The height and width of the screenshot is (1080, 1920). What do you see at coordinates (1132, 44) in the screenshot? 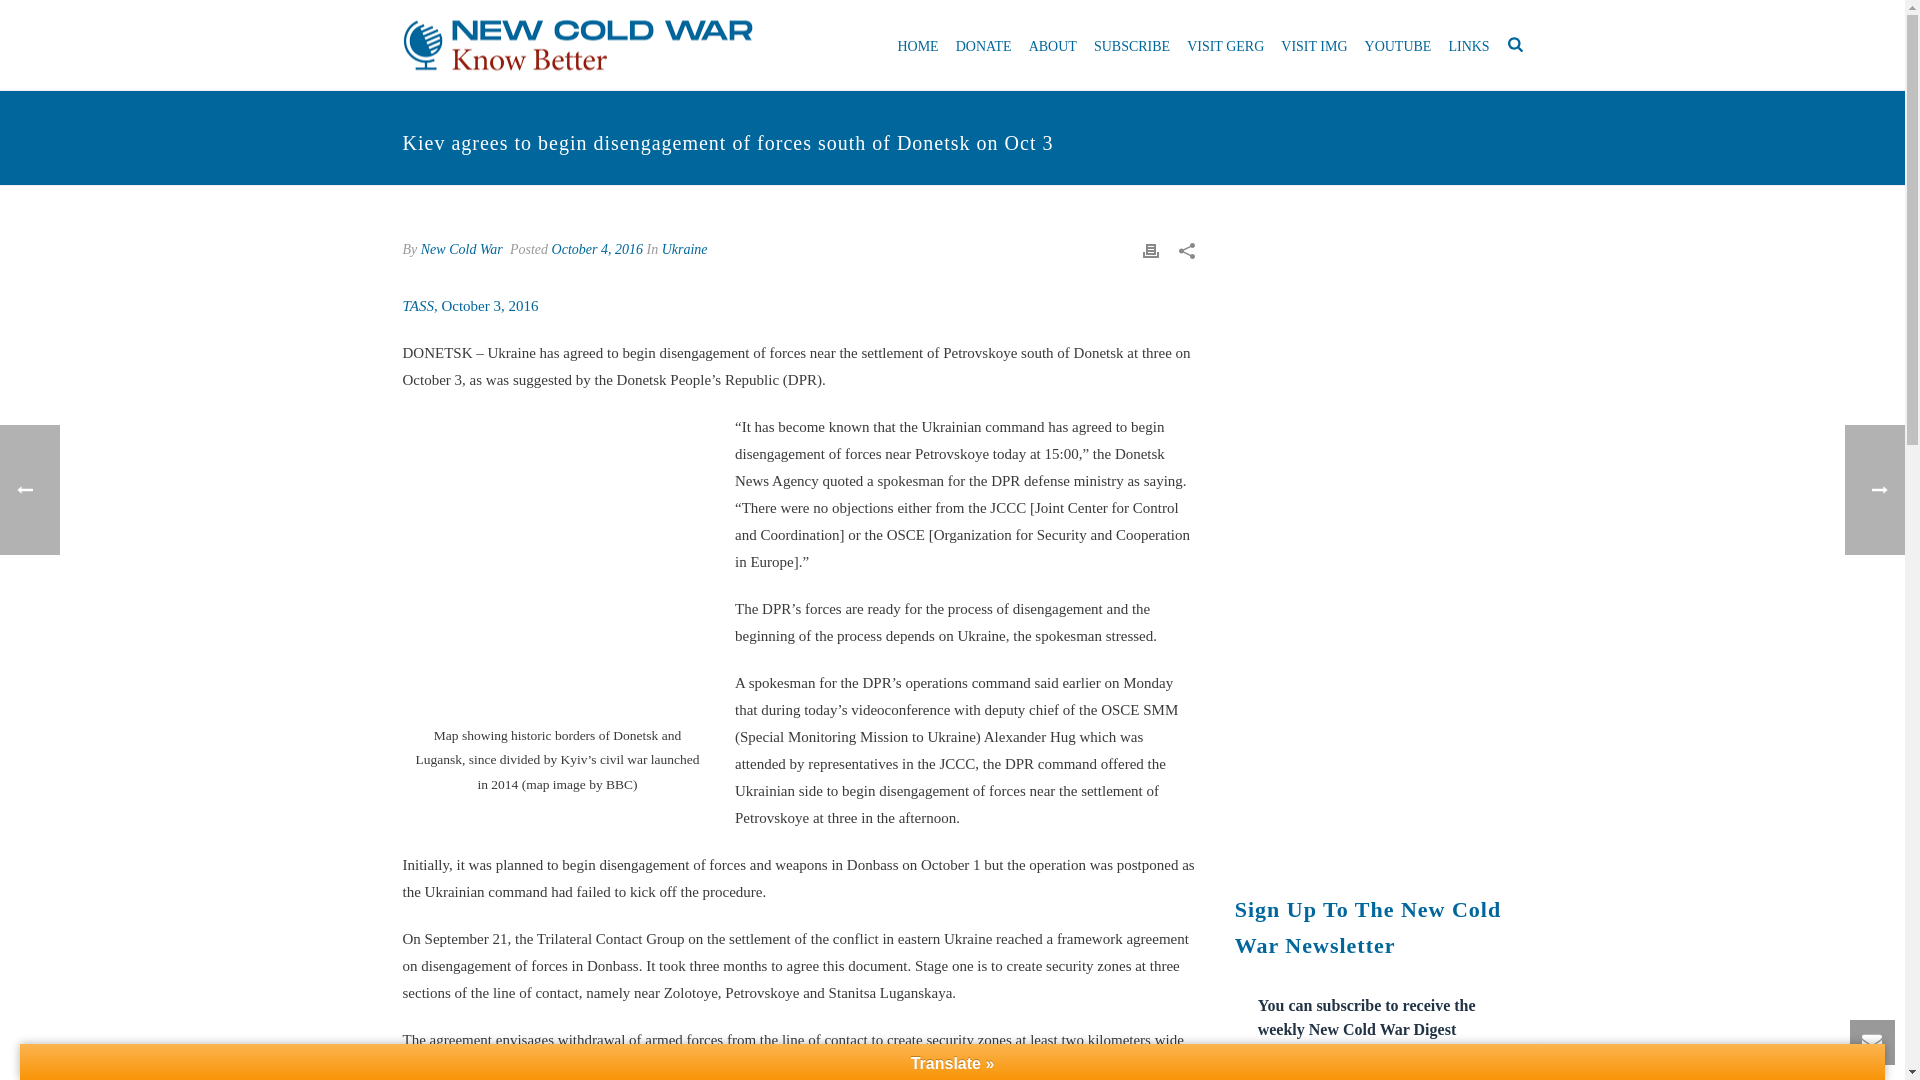
I see `SUBSCRIBE` at bounding box center [1132, 44].